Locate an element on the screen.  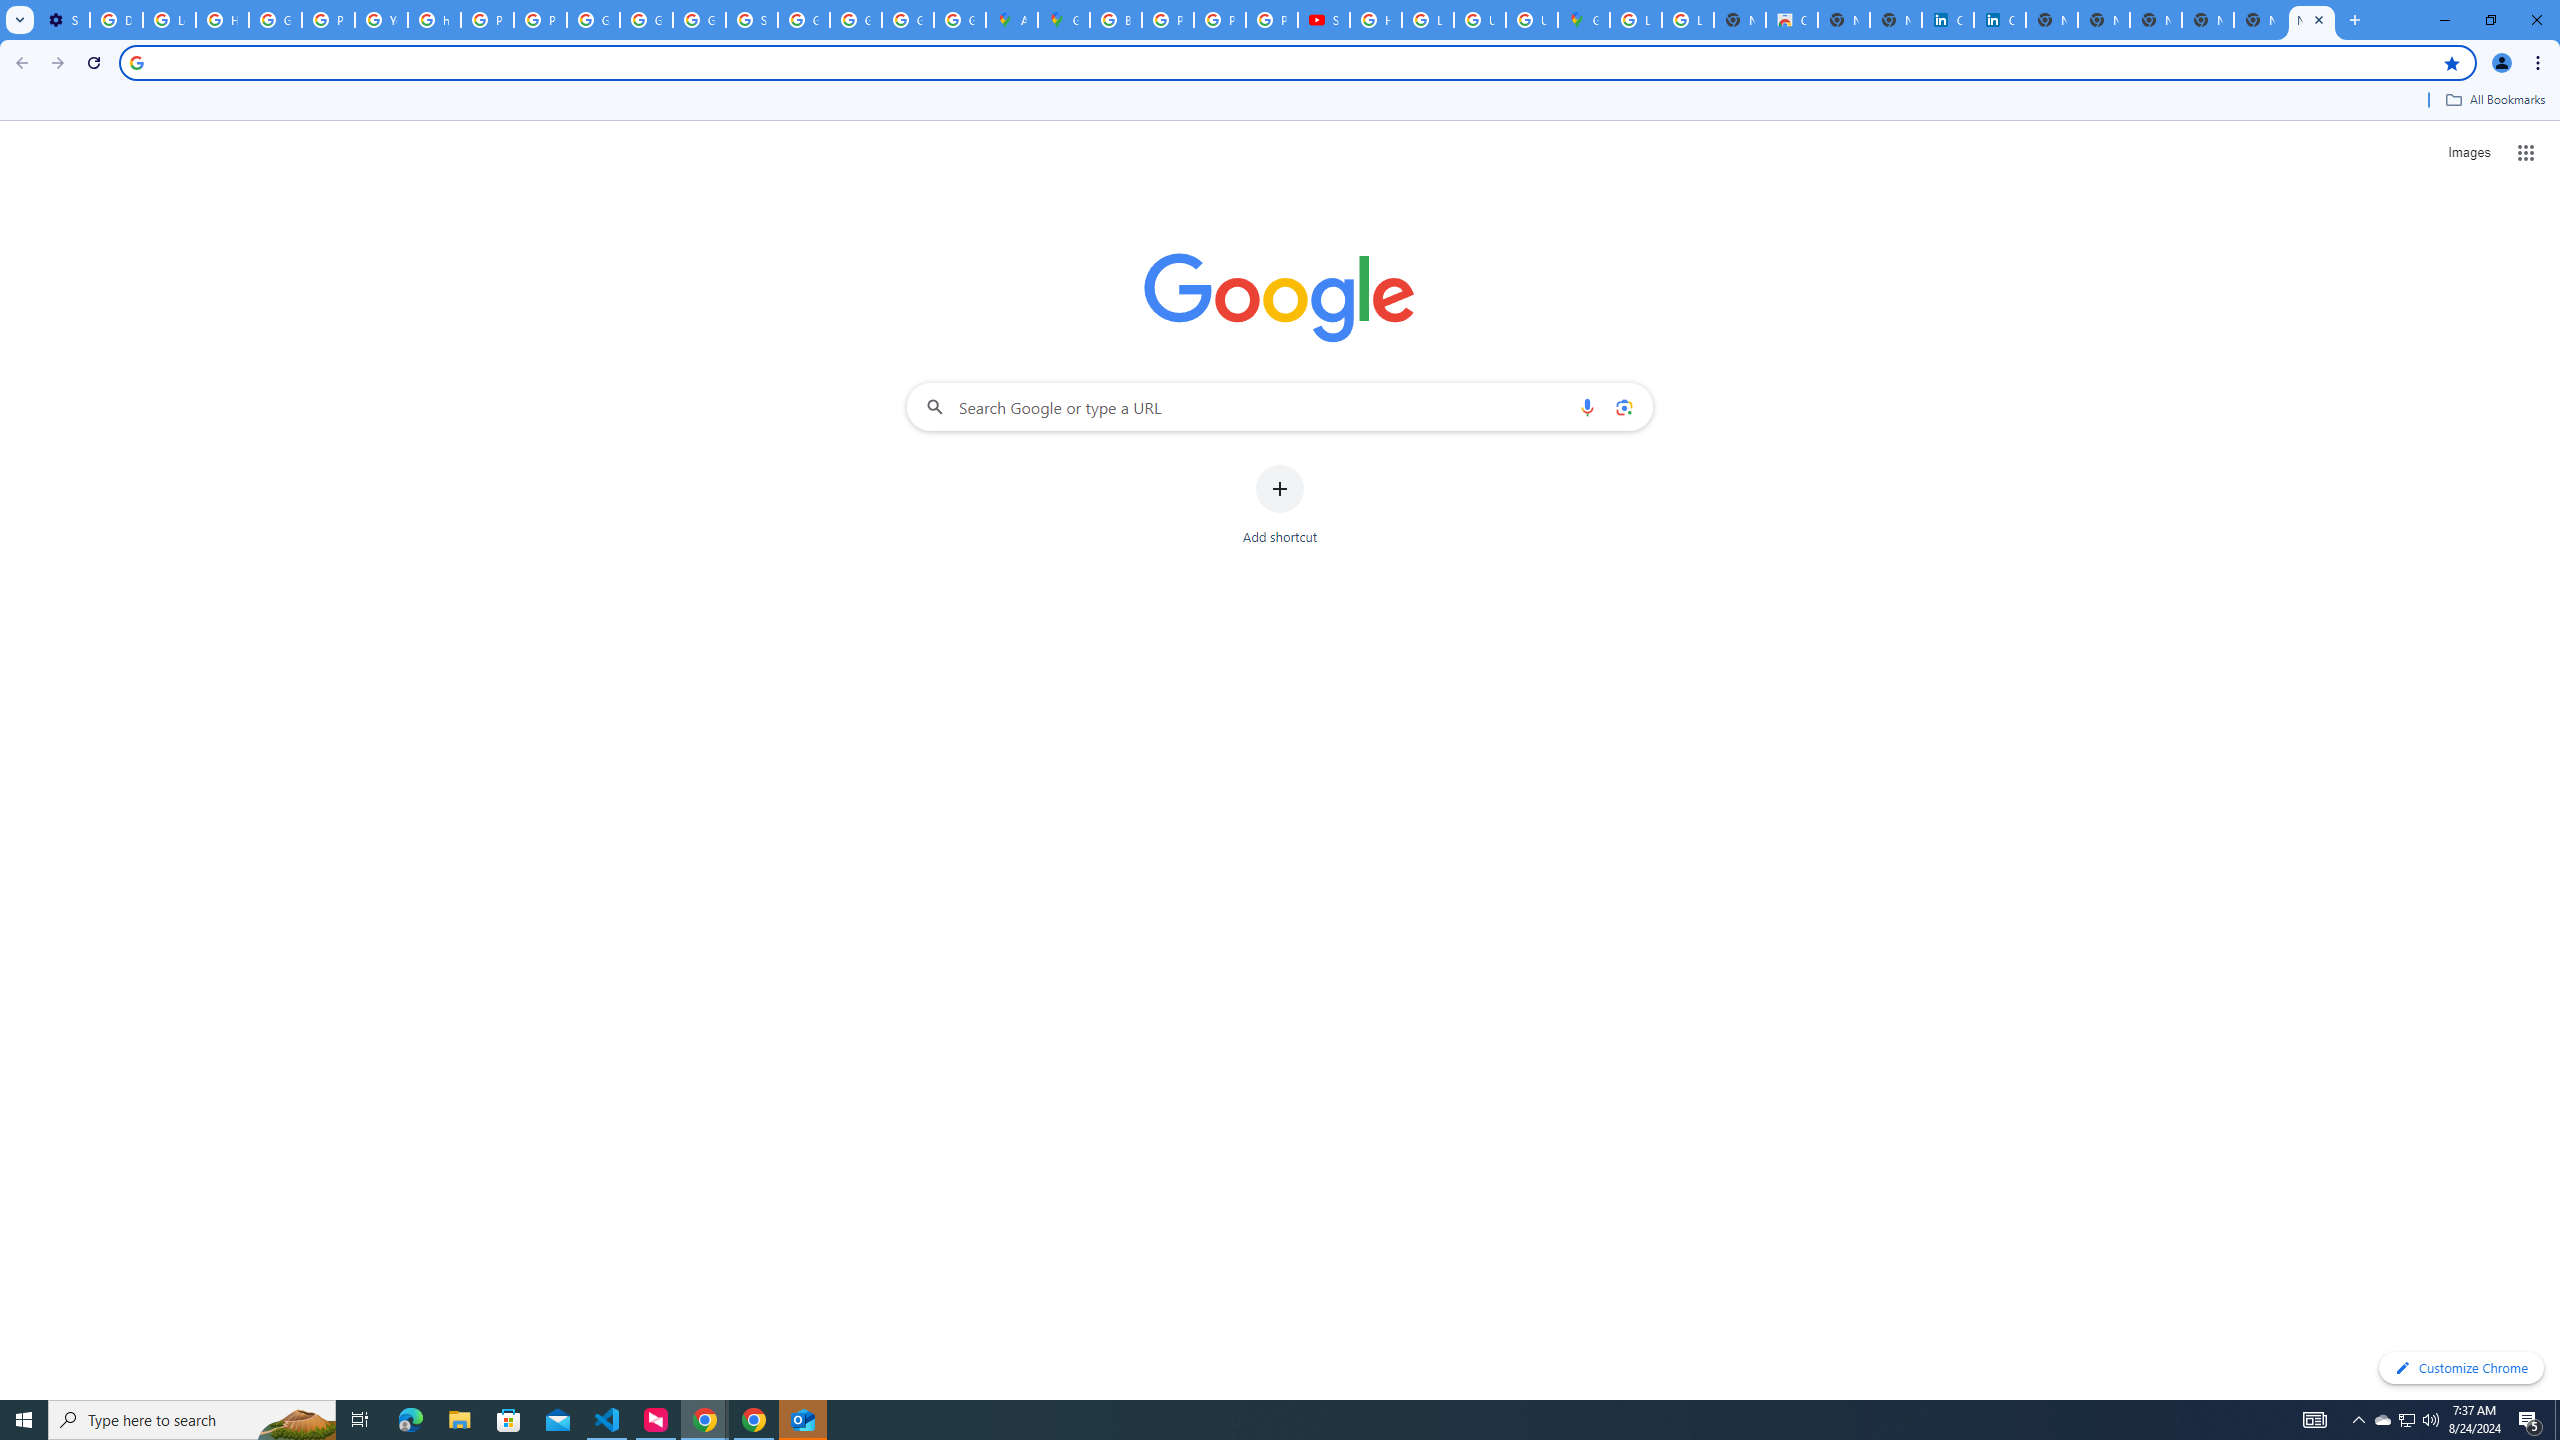
Privacy Help Center - Policies Help is located at coordinates (327, 20).